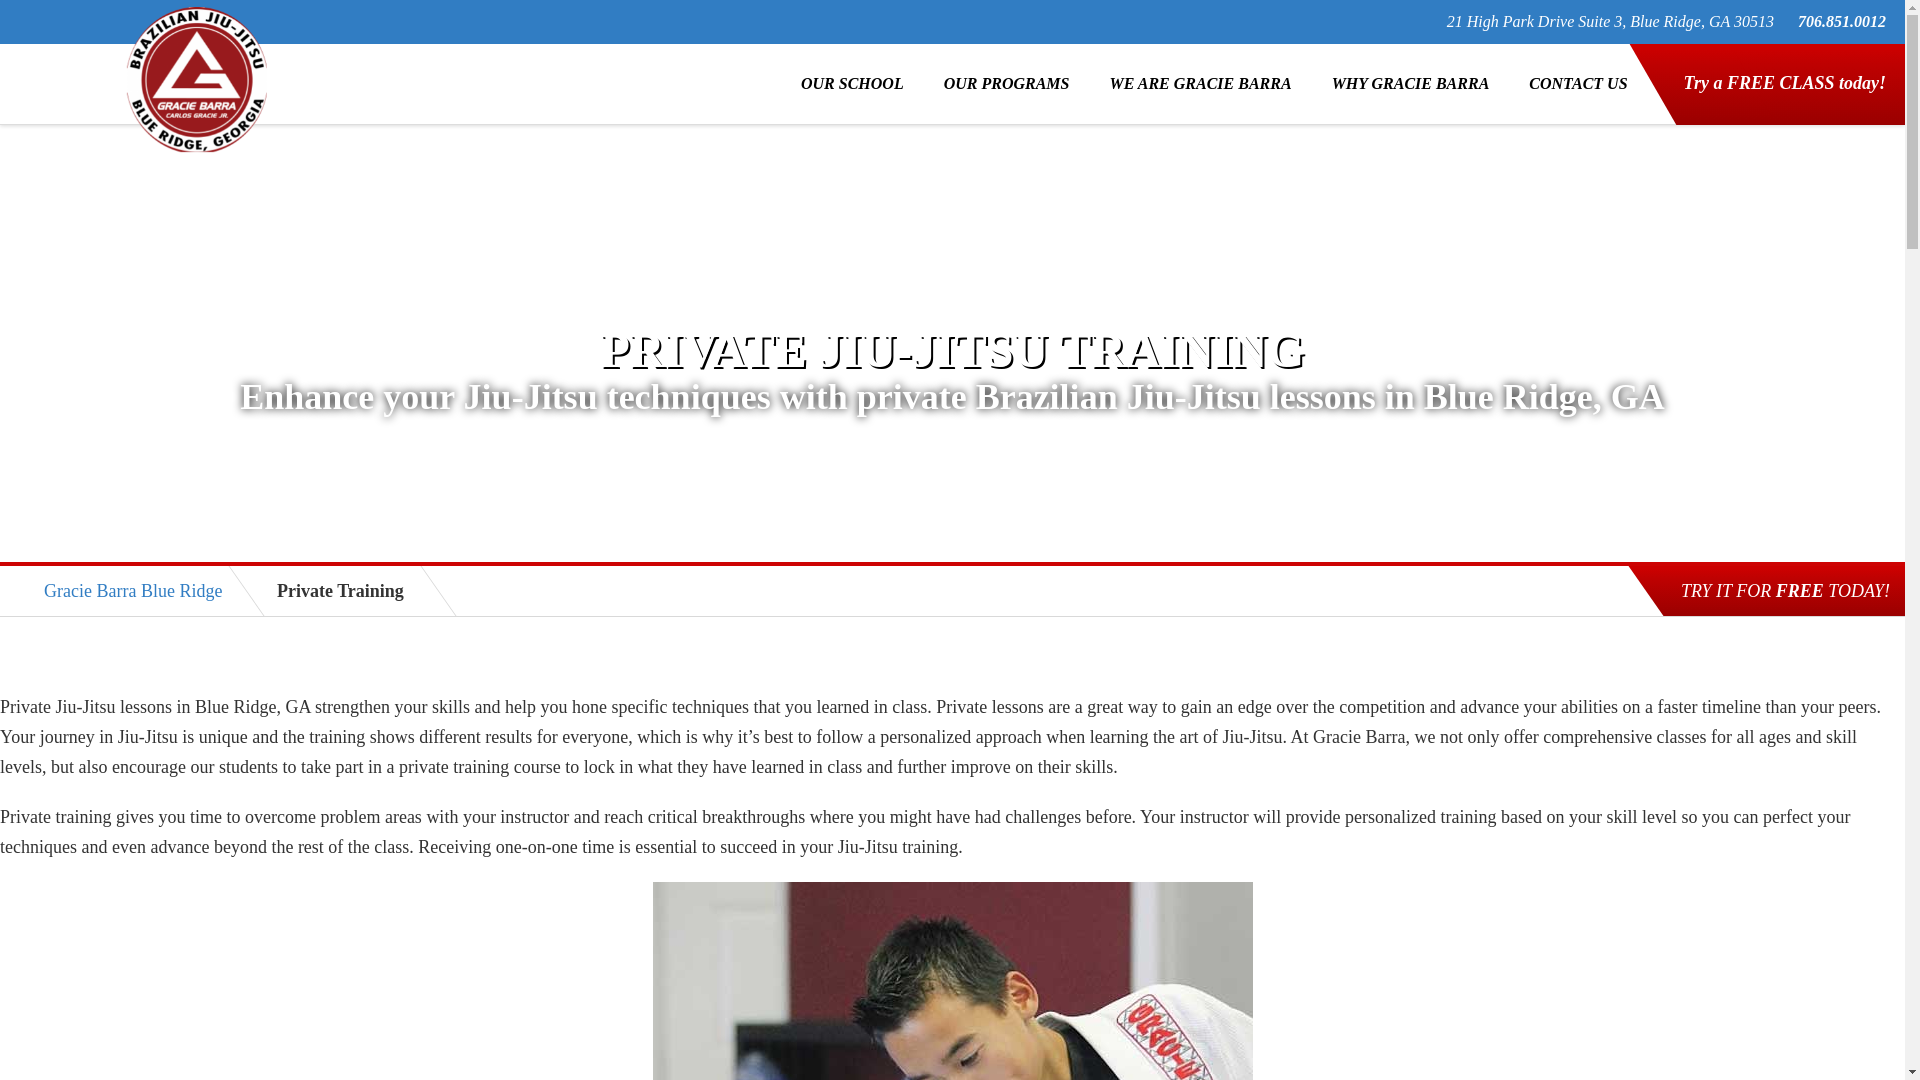 The height and width of the screenshot is (1080, 1920). What do you see at coordinates (1578, 84) in the screenshot?
I see `CONTACT US` at bounding box center [1578, 84].